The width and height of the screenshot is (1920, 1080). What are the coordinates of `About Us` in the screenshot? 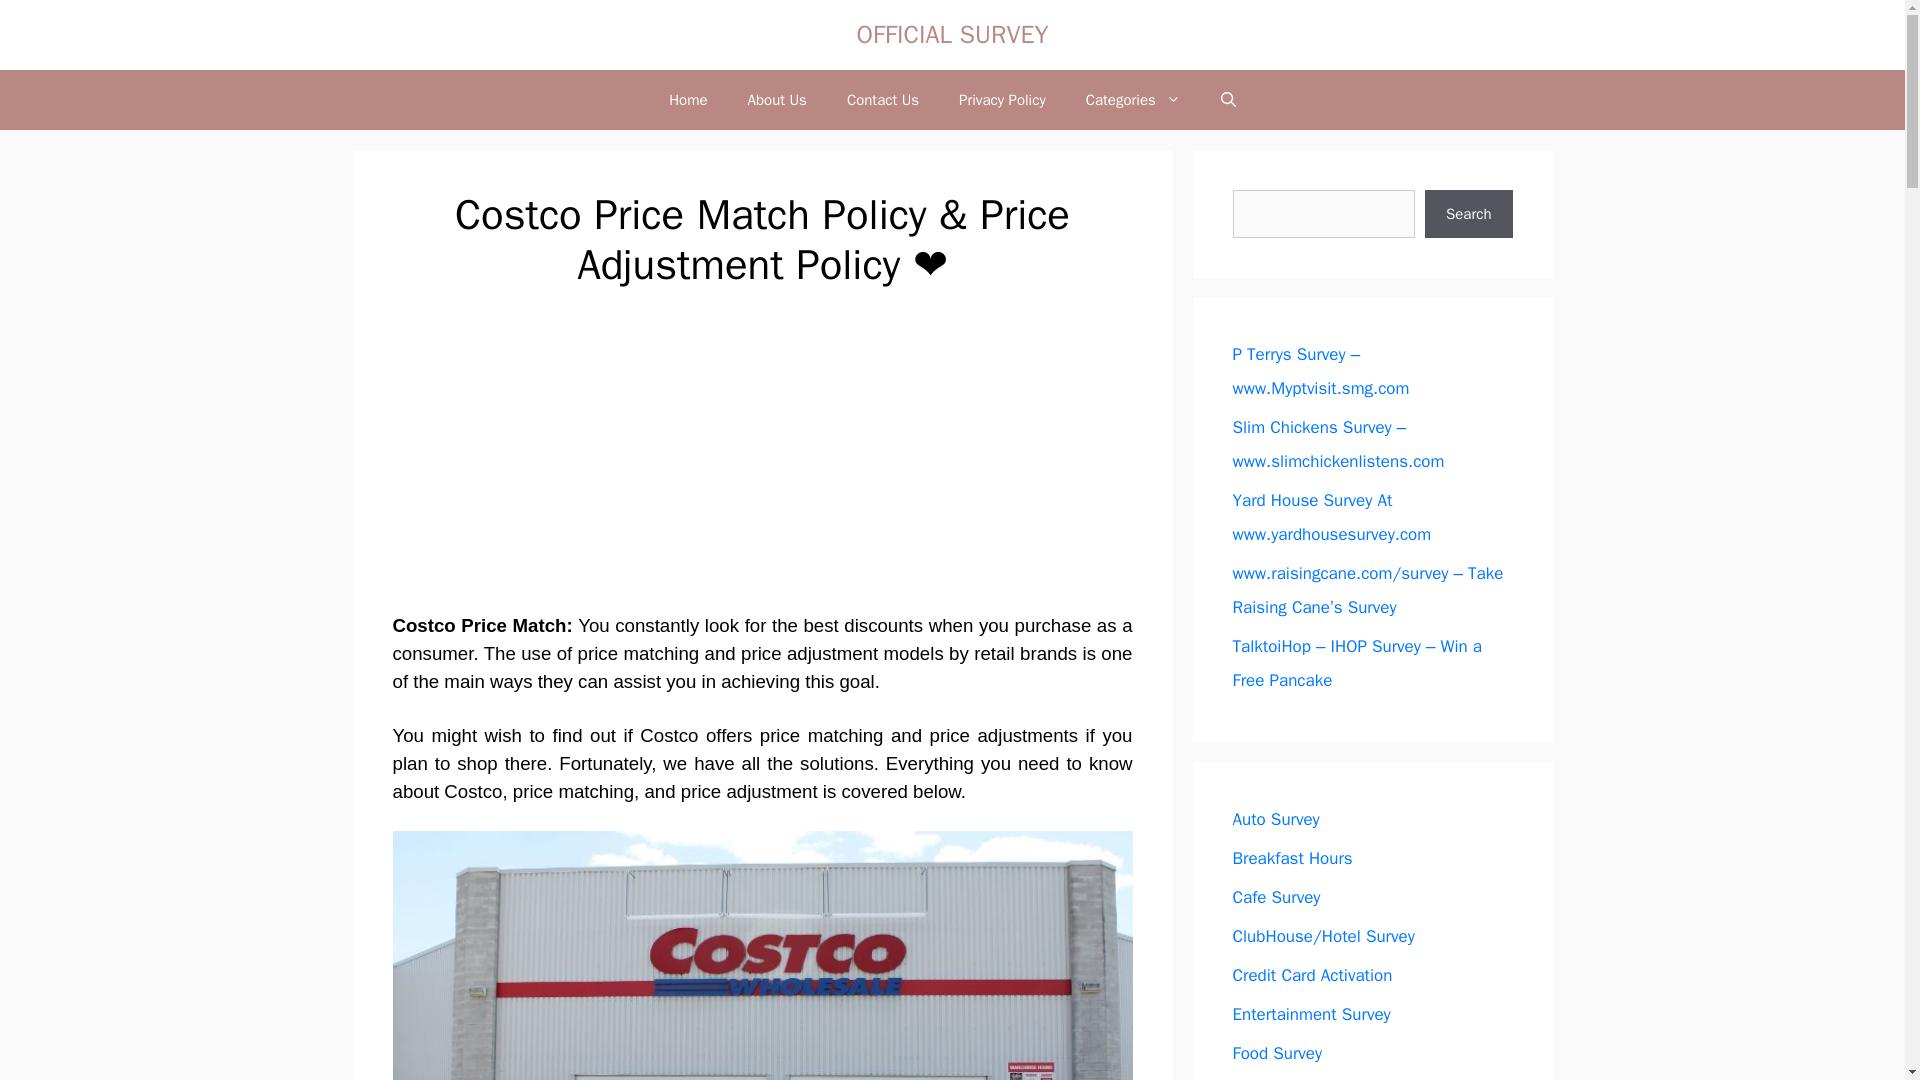 It's located at (777, 100).